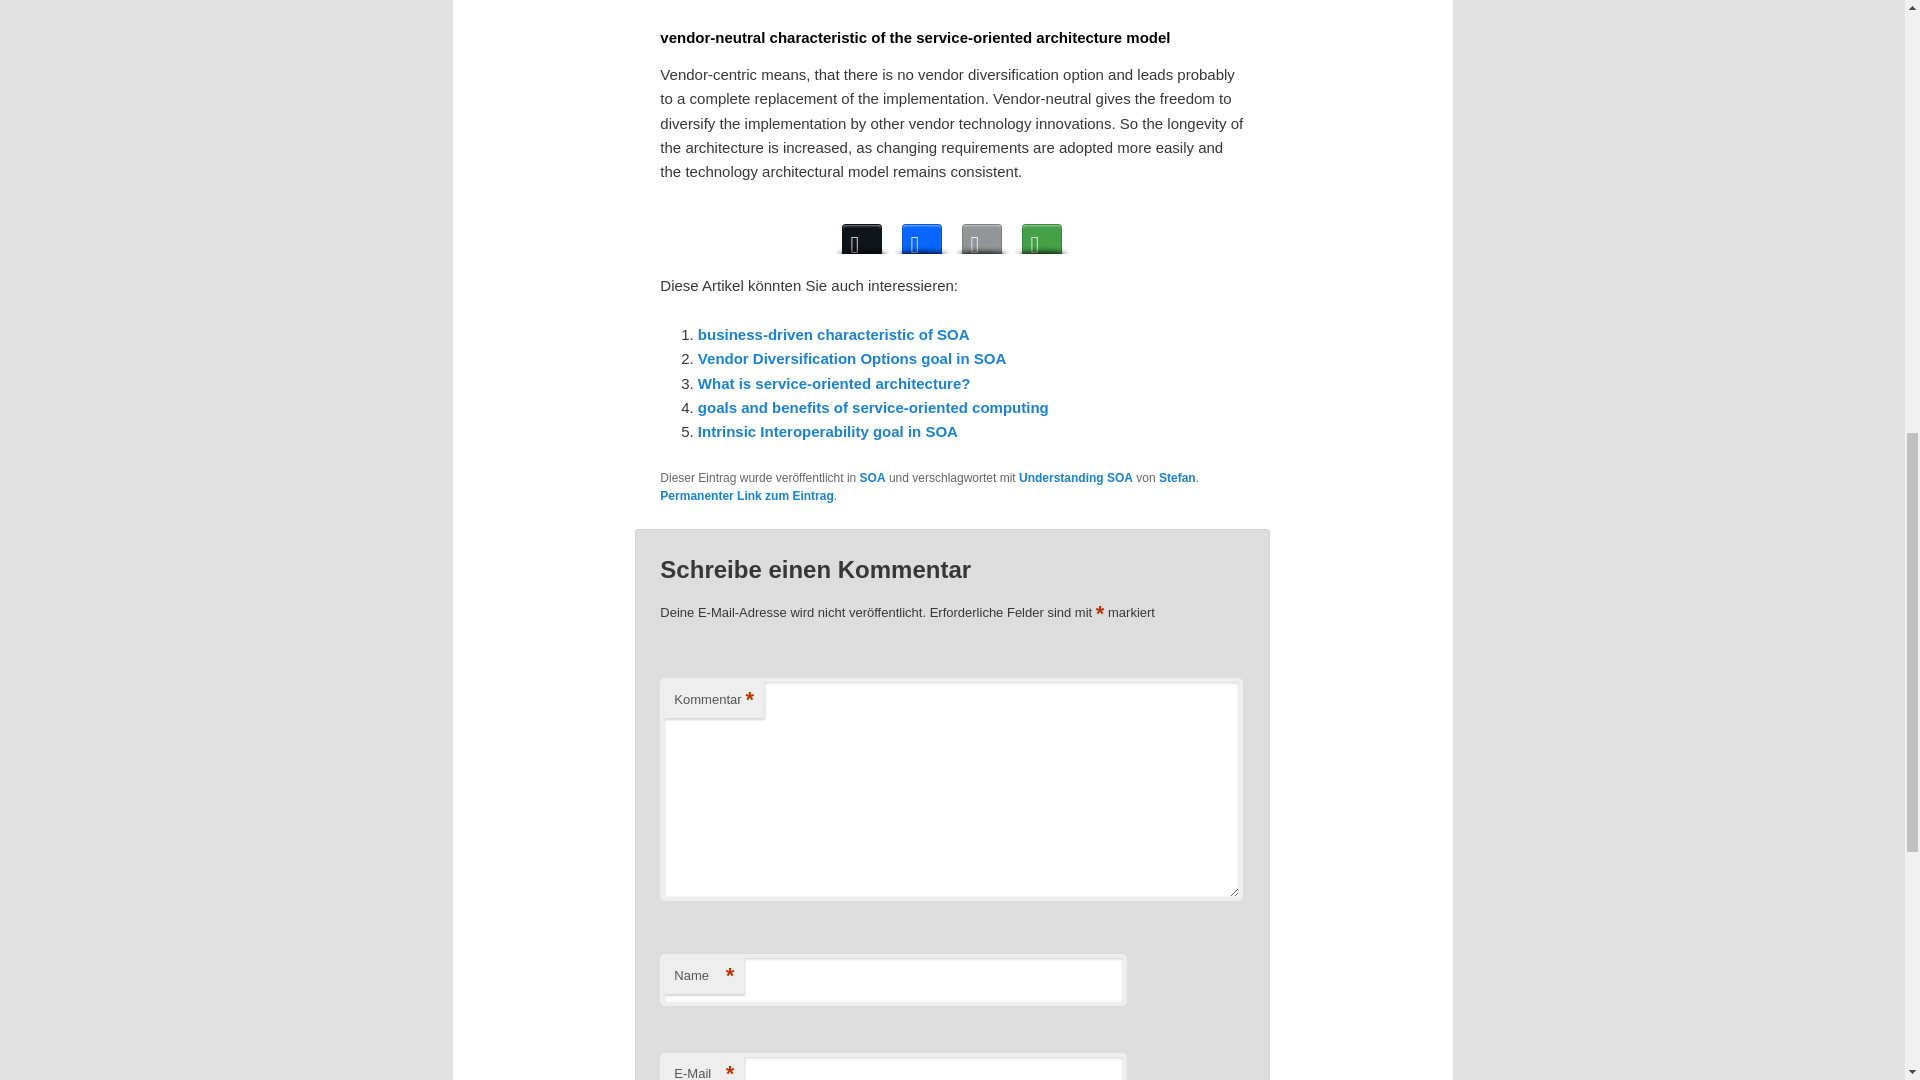 Image resolution: width=1920 pixels, height=1080 pixels. I want to click on Stefan, so click(1178, 477).